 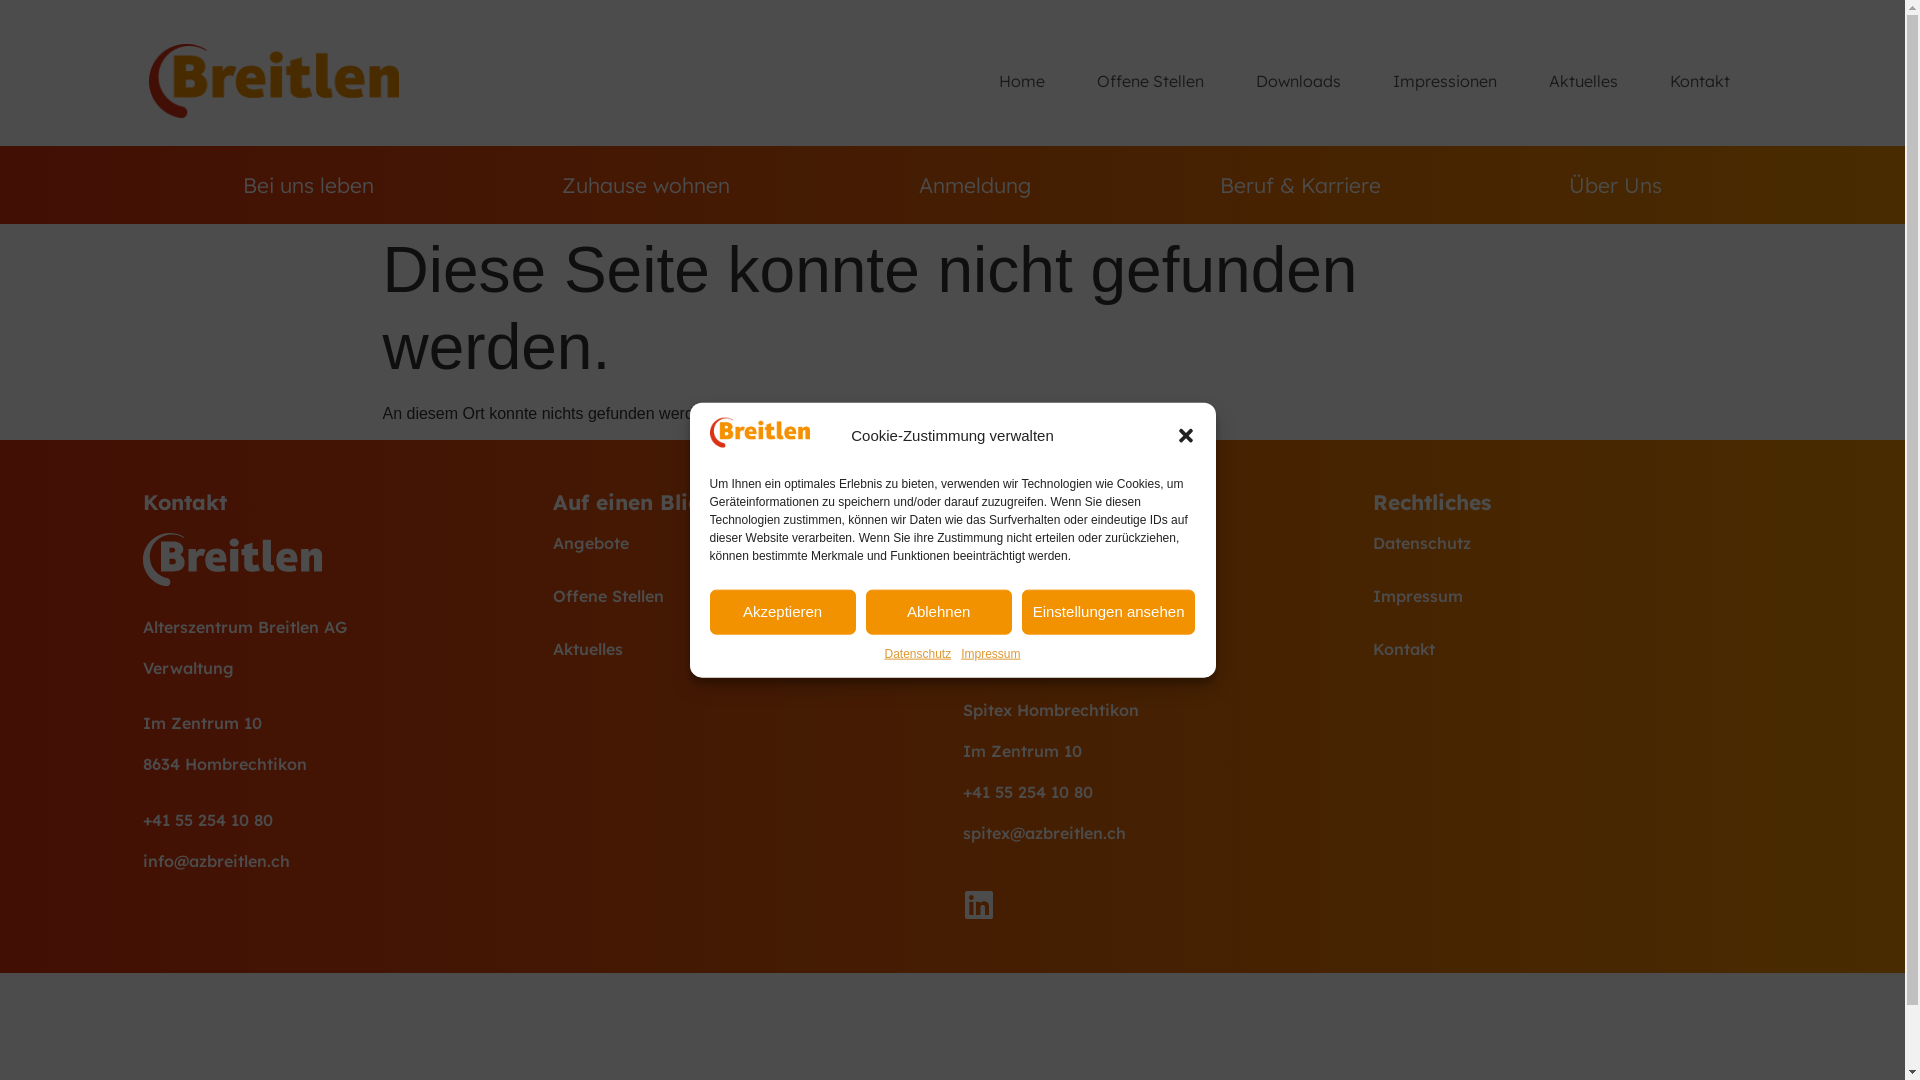 I want to click on empfang@azbreitlen.ch, so click(x=1056, y=635).